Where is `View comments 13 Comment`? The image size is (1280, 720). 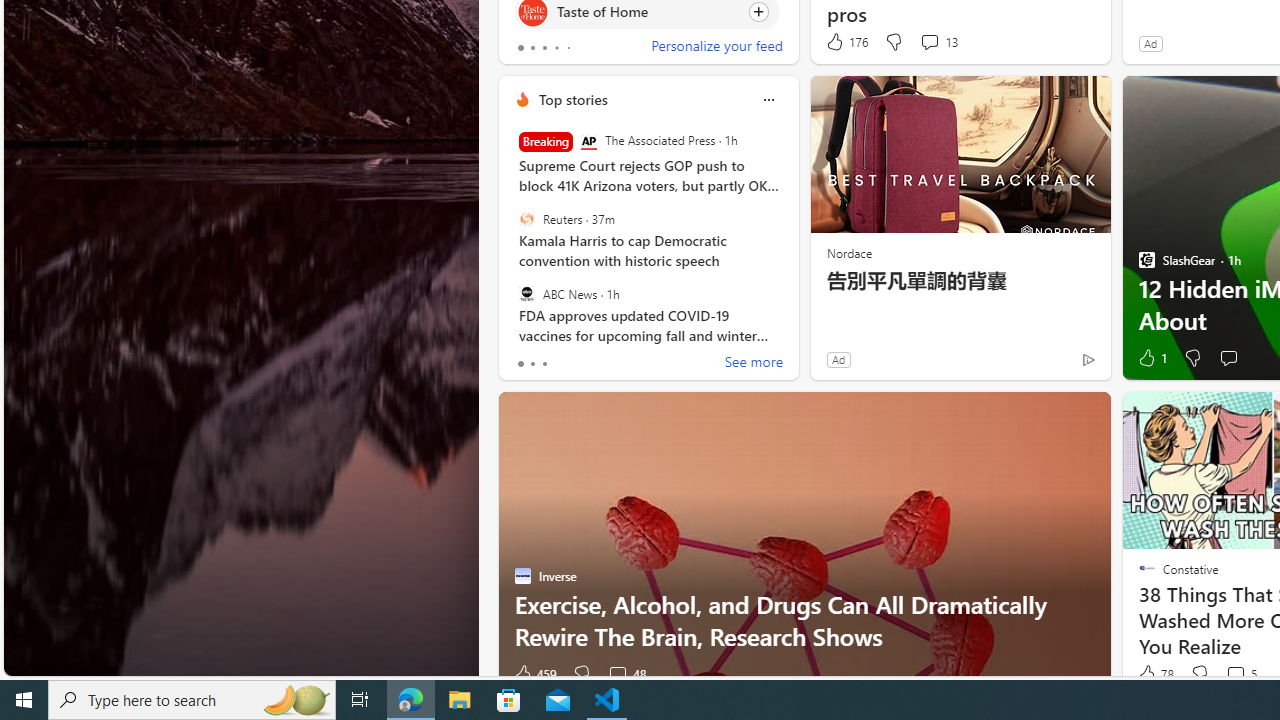
View comments 13 Comment is located at coordinates (938, 42).